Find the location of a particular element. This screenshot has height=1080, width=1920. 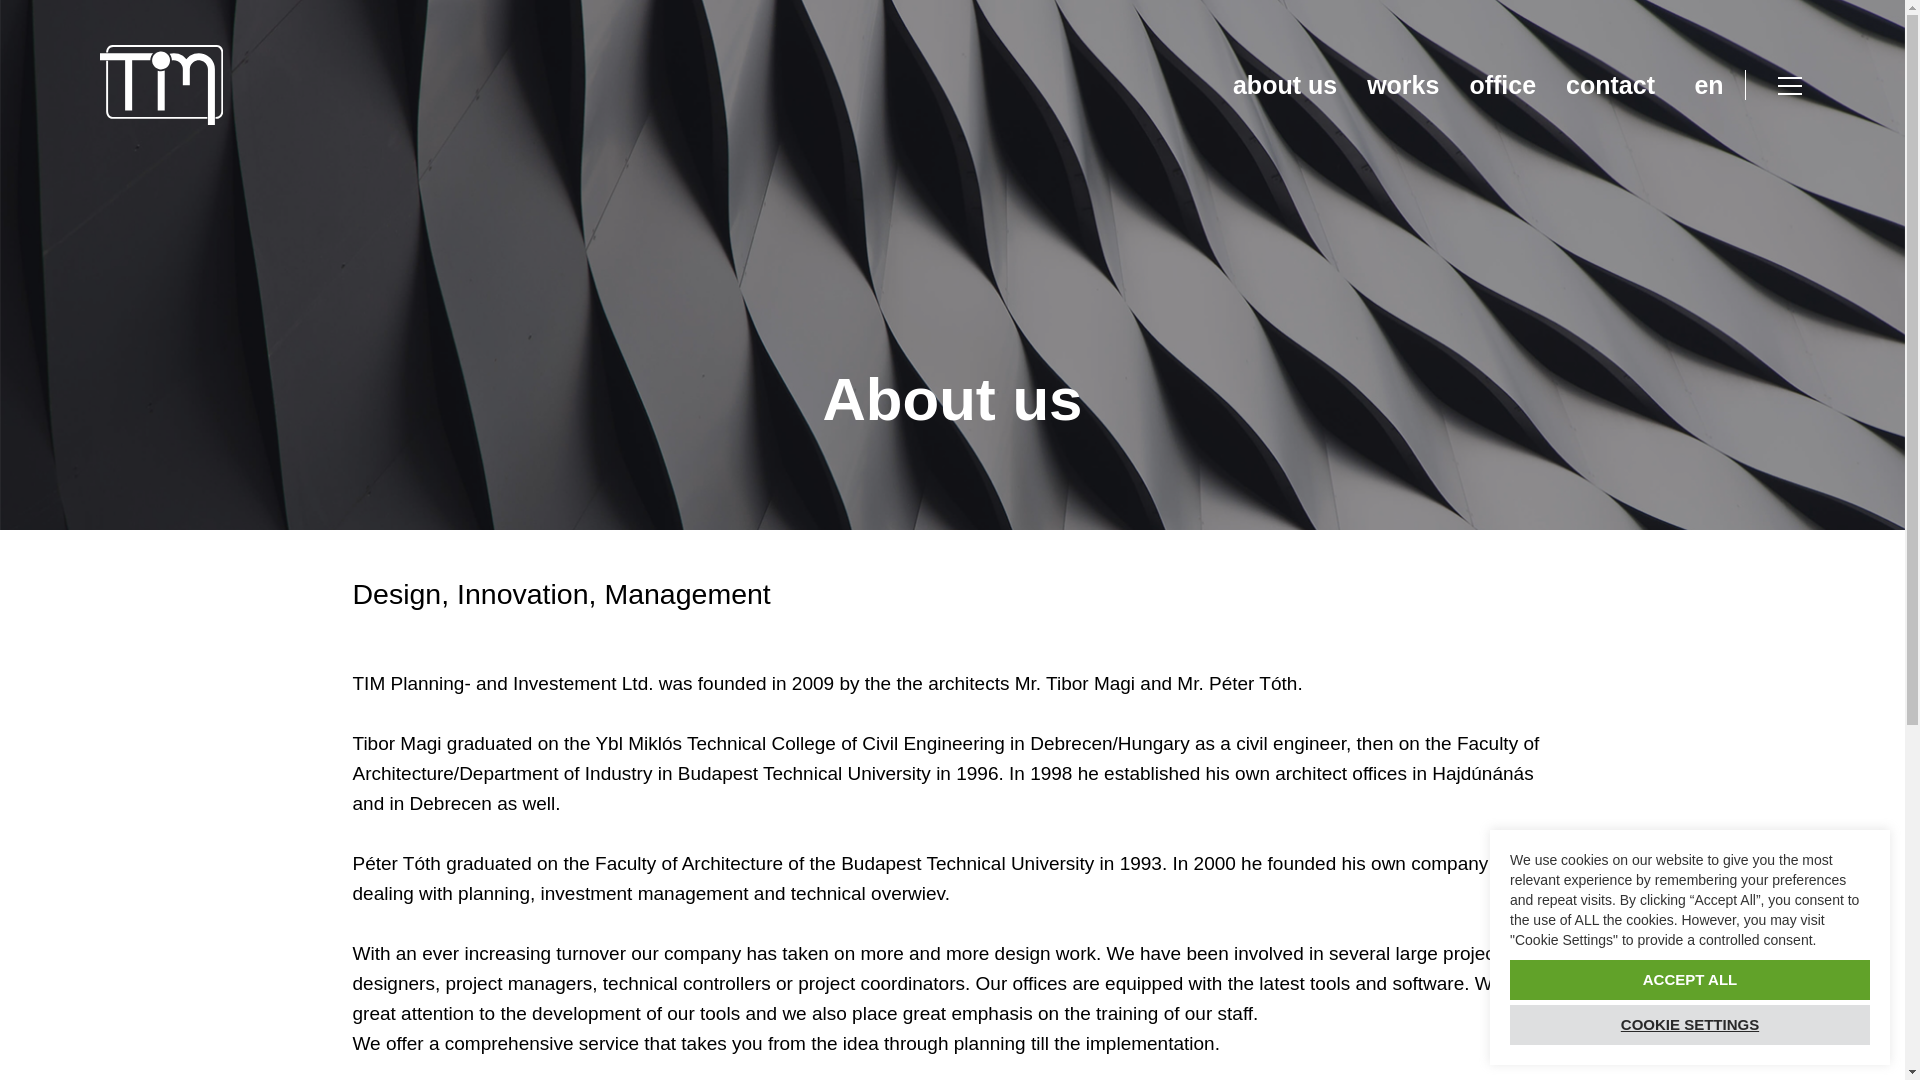

ACCEPT ALL is located at coordinates (1690, 980).